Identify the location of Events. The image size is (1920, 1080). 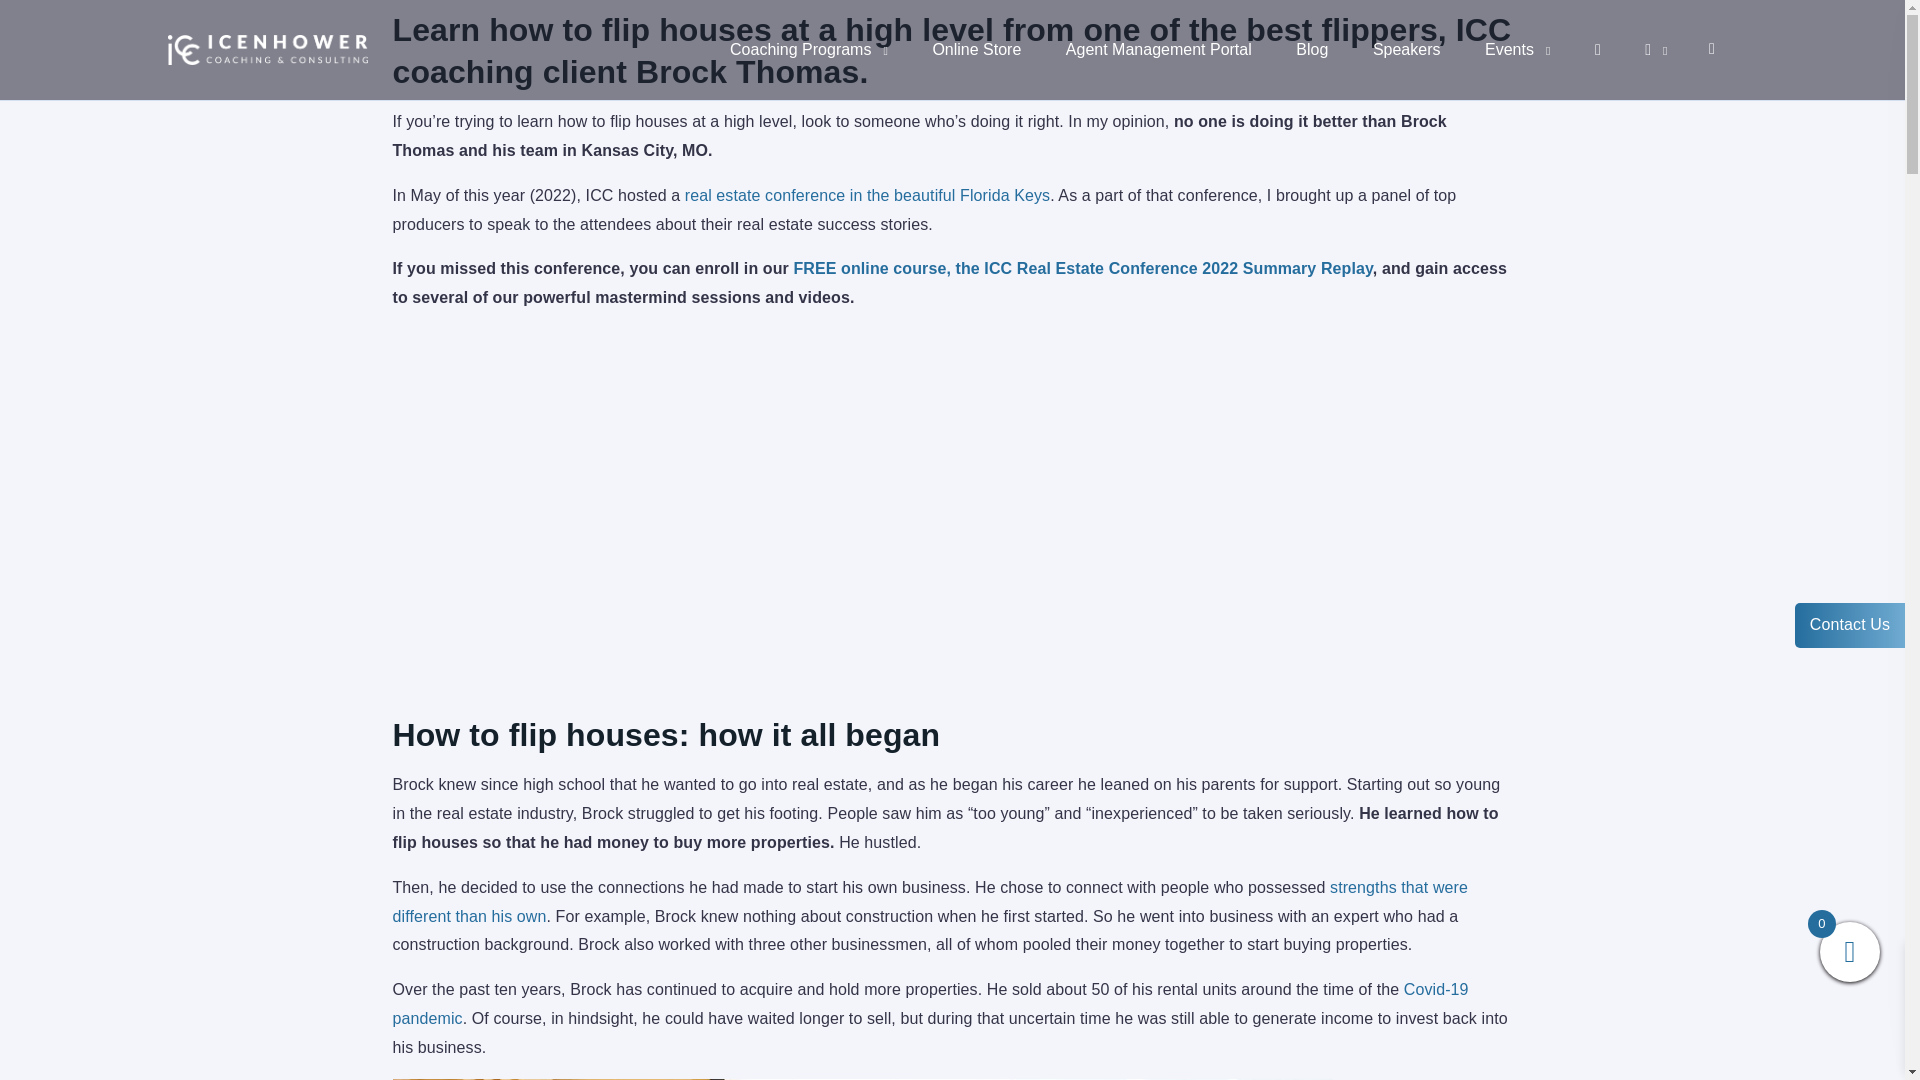
(1517, 50).